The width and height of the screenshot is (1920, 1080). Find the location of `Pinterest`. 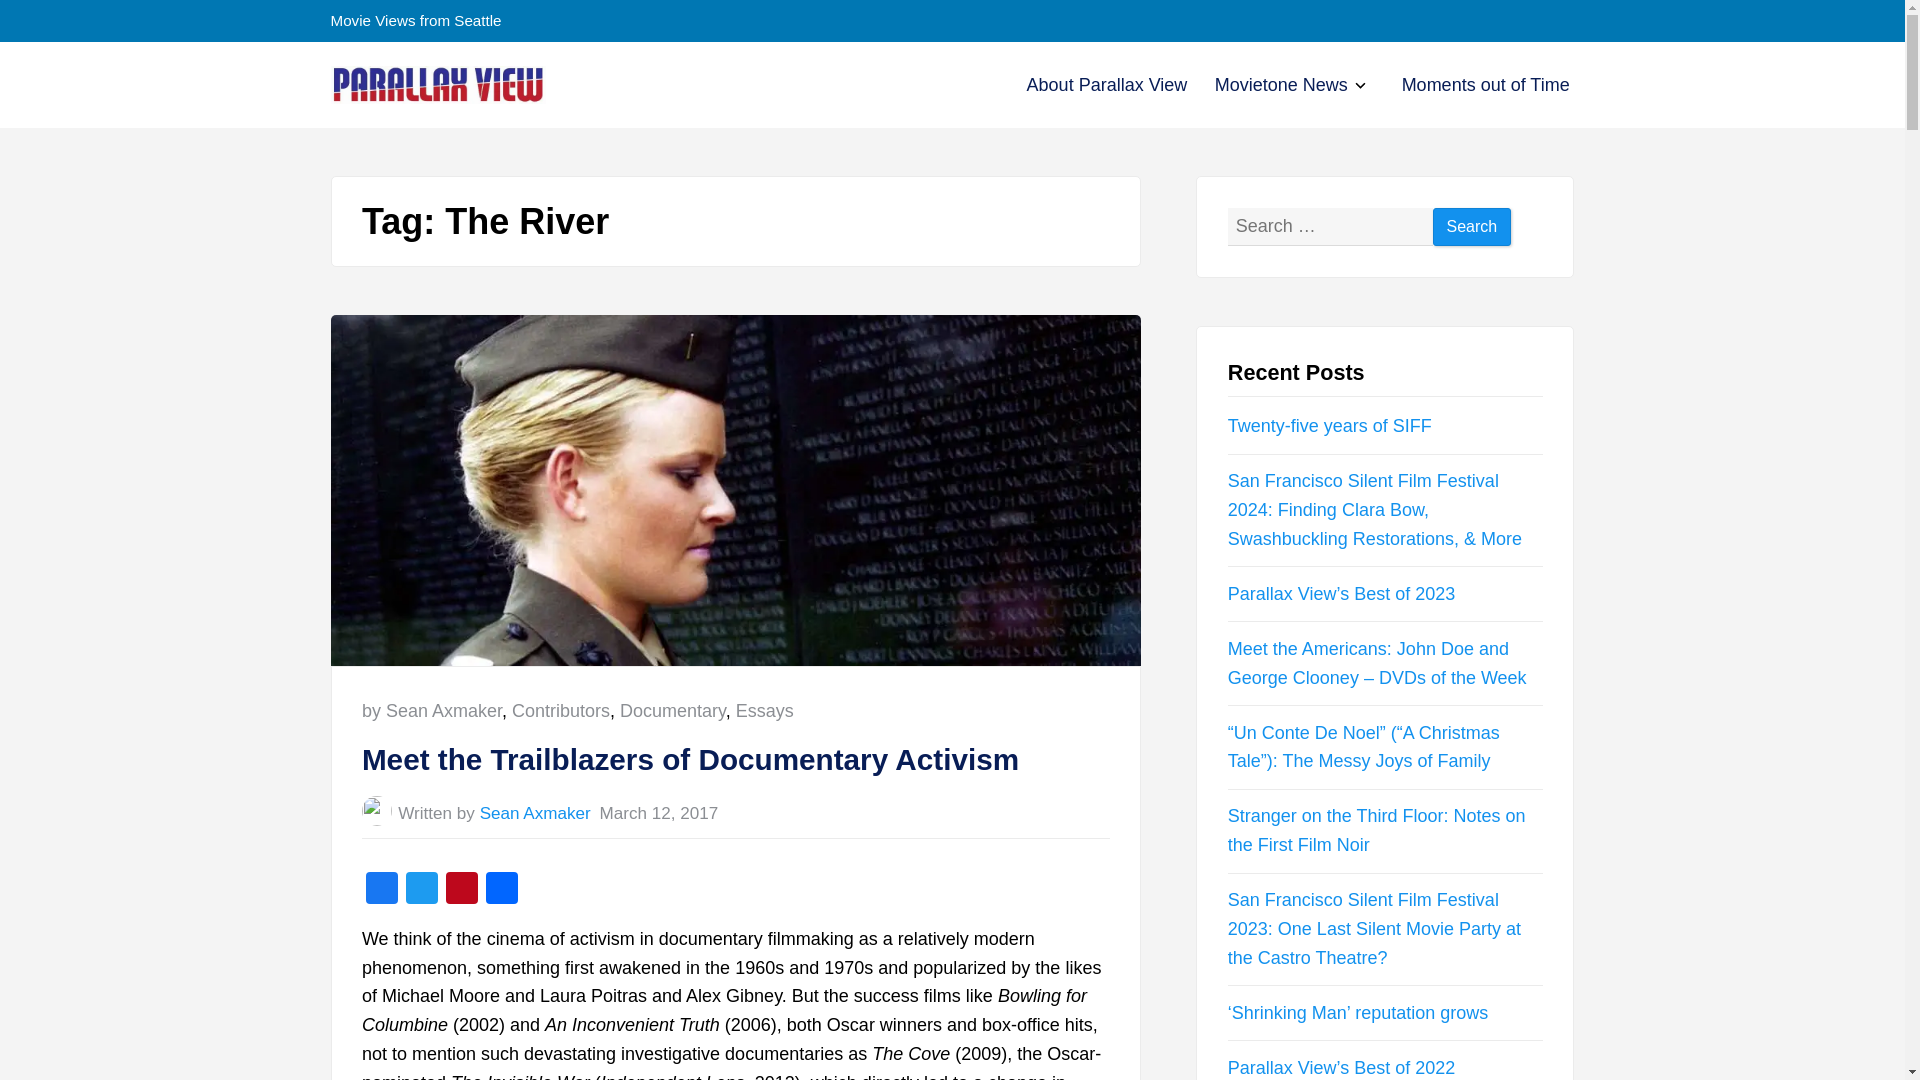

Pinterest is located at coordinates (461, 890).